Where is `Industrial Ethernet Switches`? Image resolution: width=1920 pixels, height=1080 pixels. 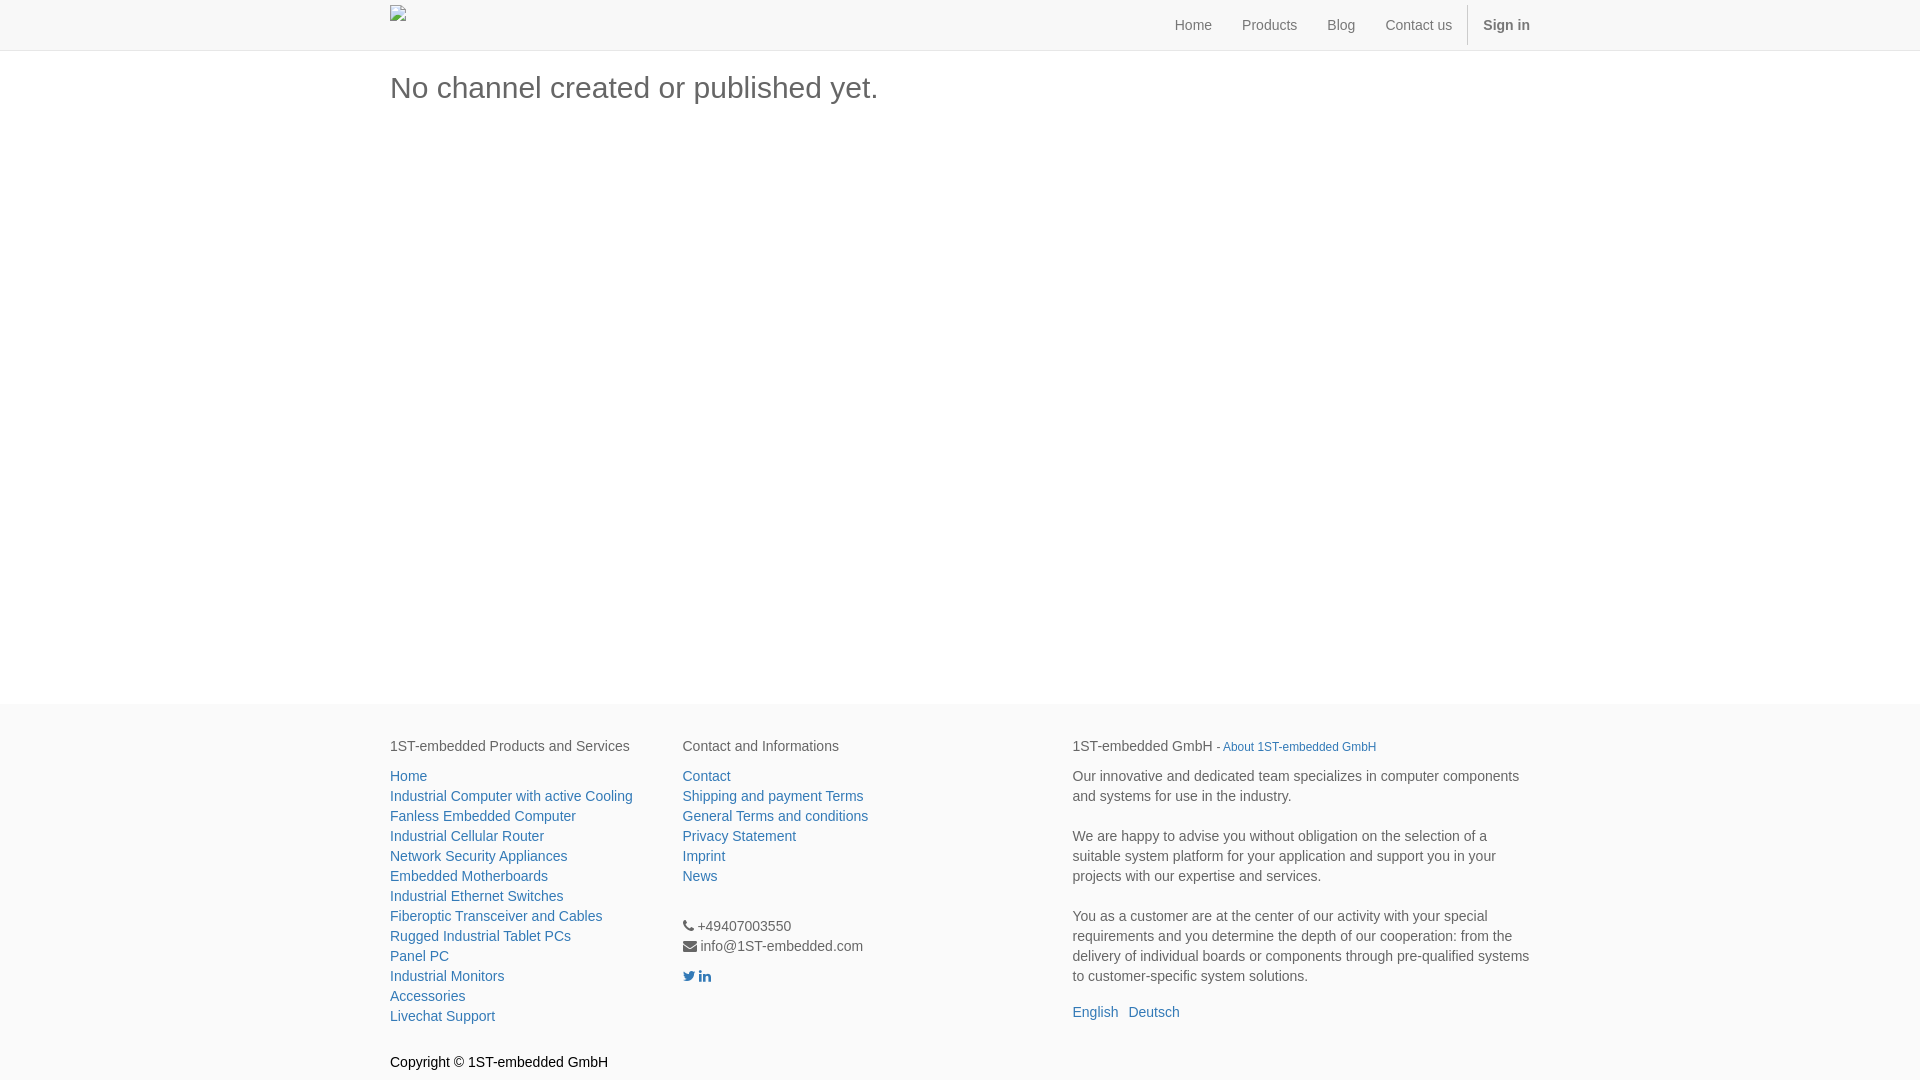 Industrial Ethernet Switches is located at coordinates (522, 896).